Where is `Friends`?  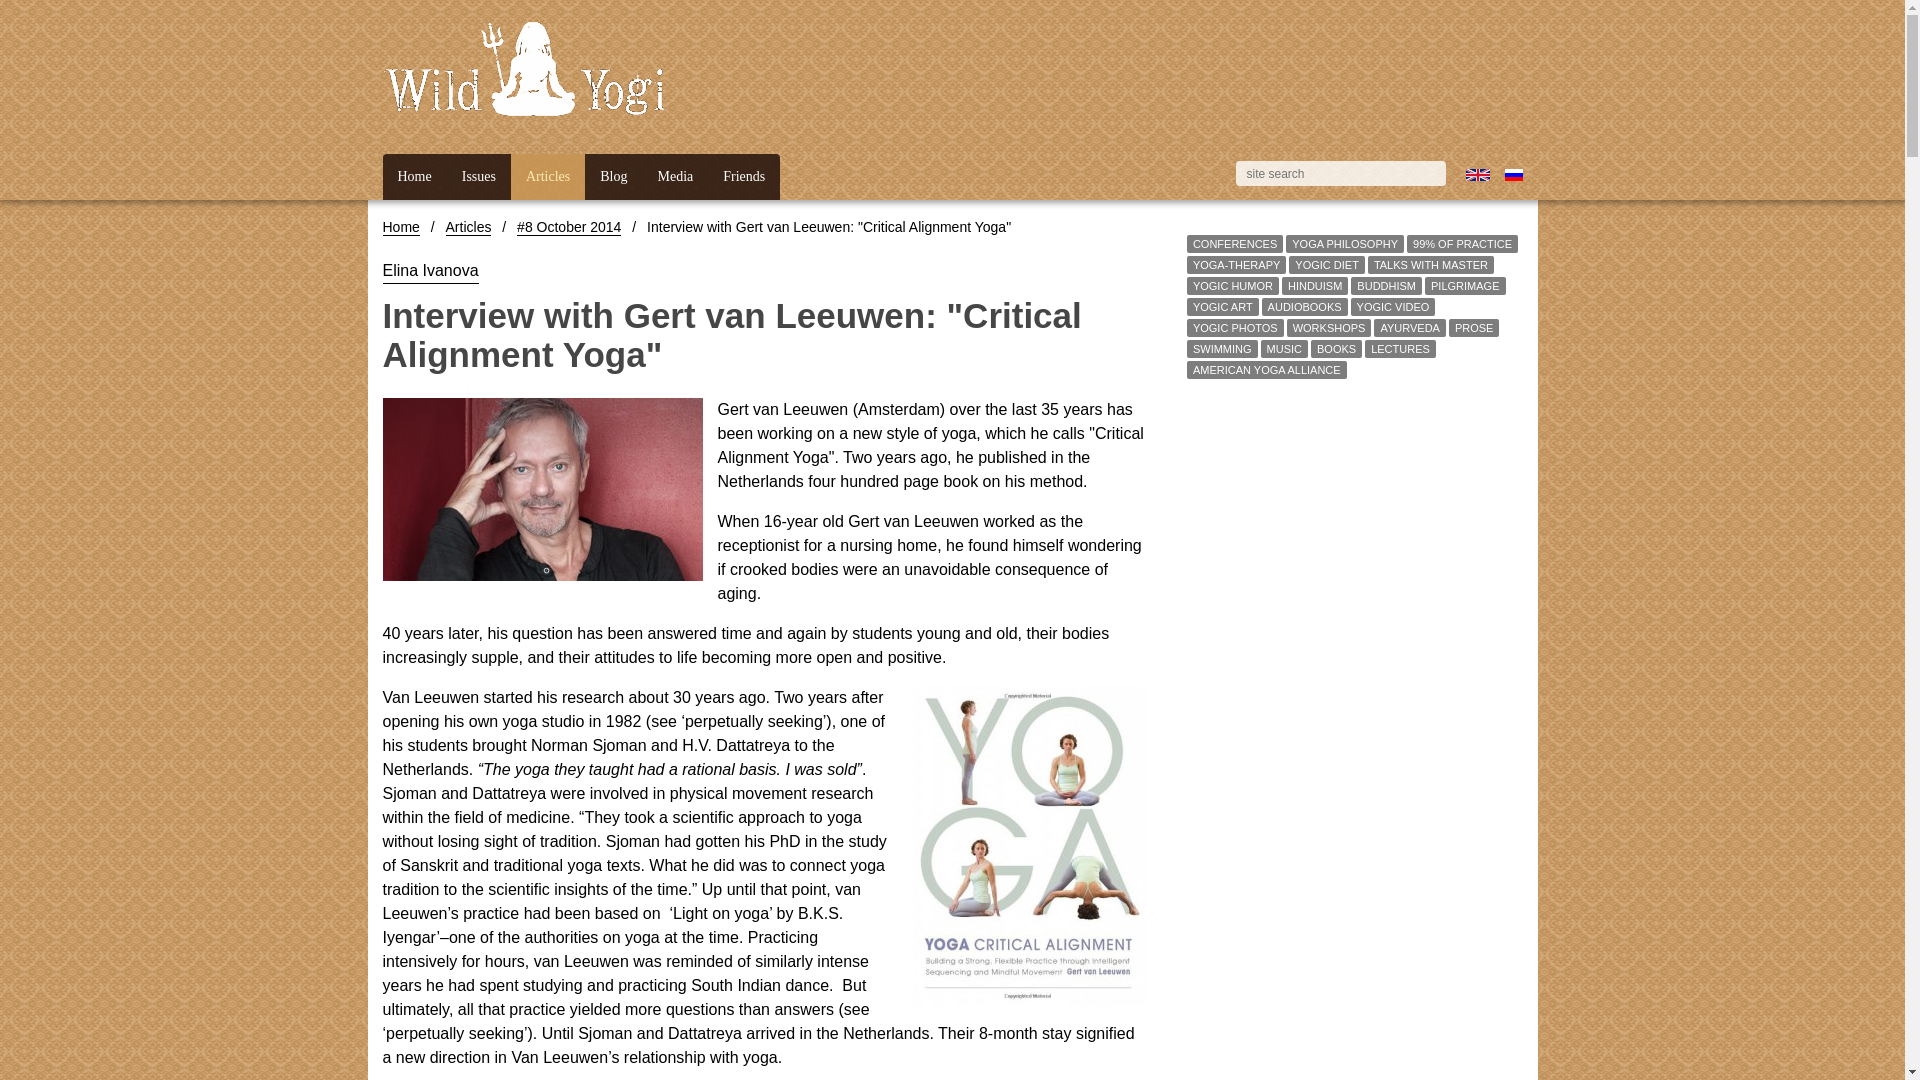 Friends is located at coordinates (744, 176).